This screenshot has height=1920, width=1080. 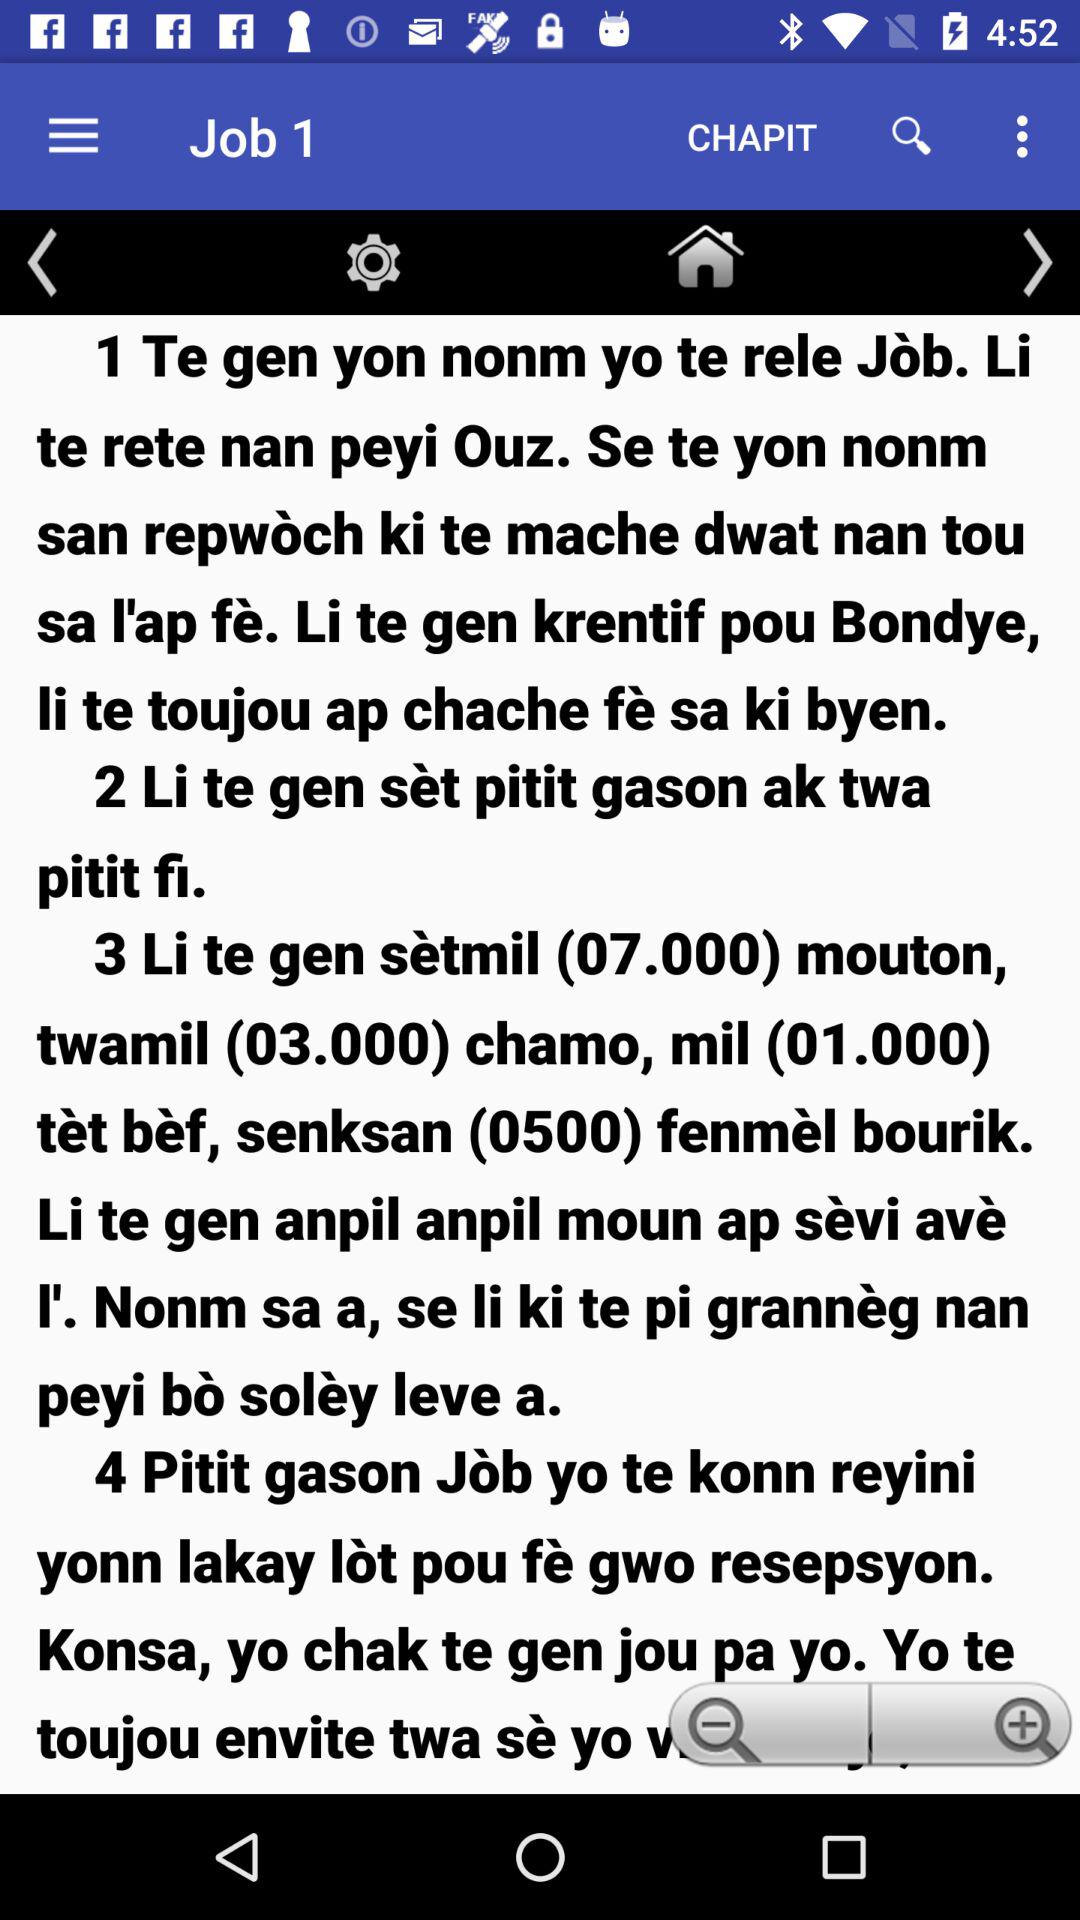 I want to click on choose the icon next to chapit, so click(x=912, y=136).